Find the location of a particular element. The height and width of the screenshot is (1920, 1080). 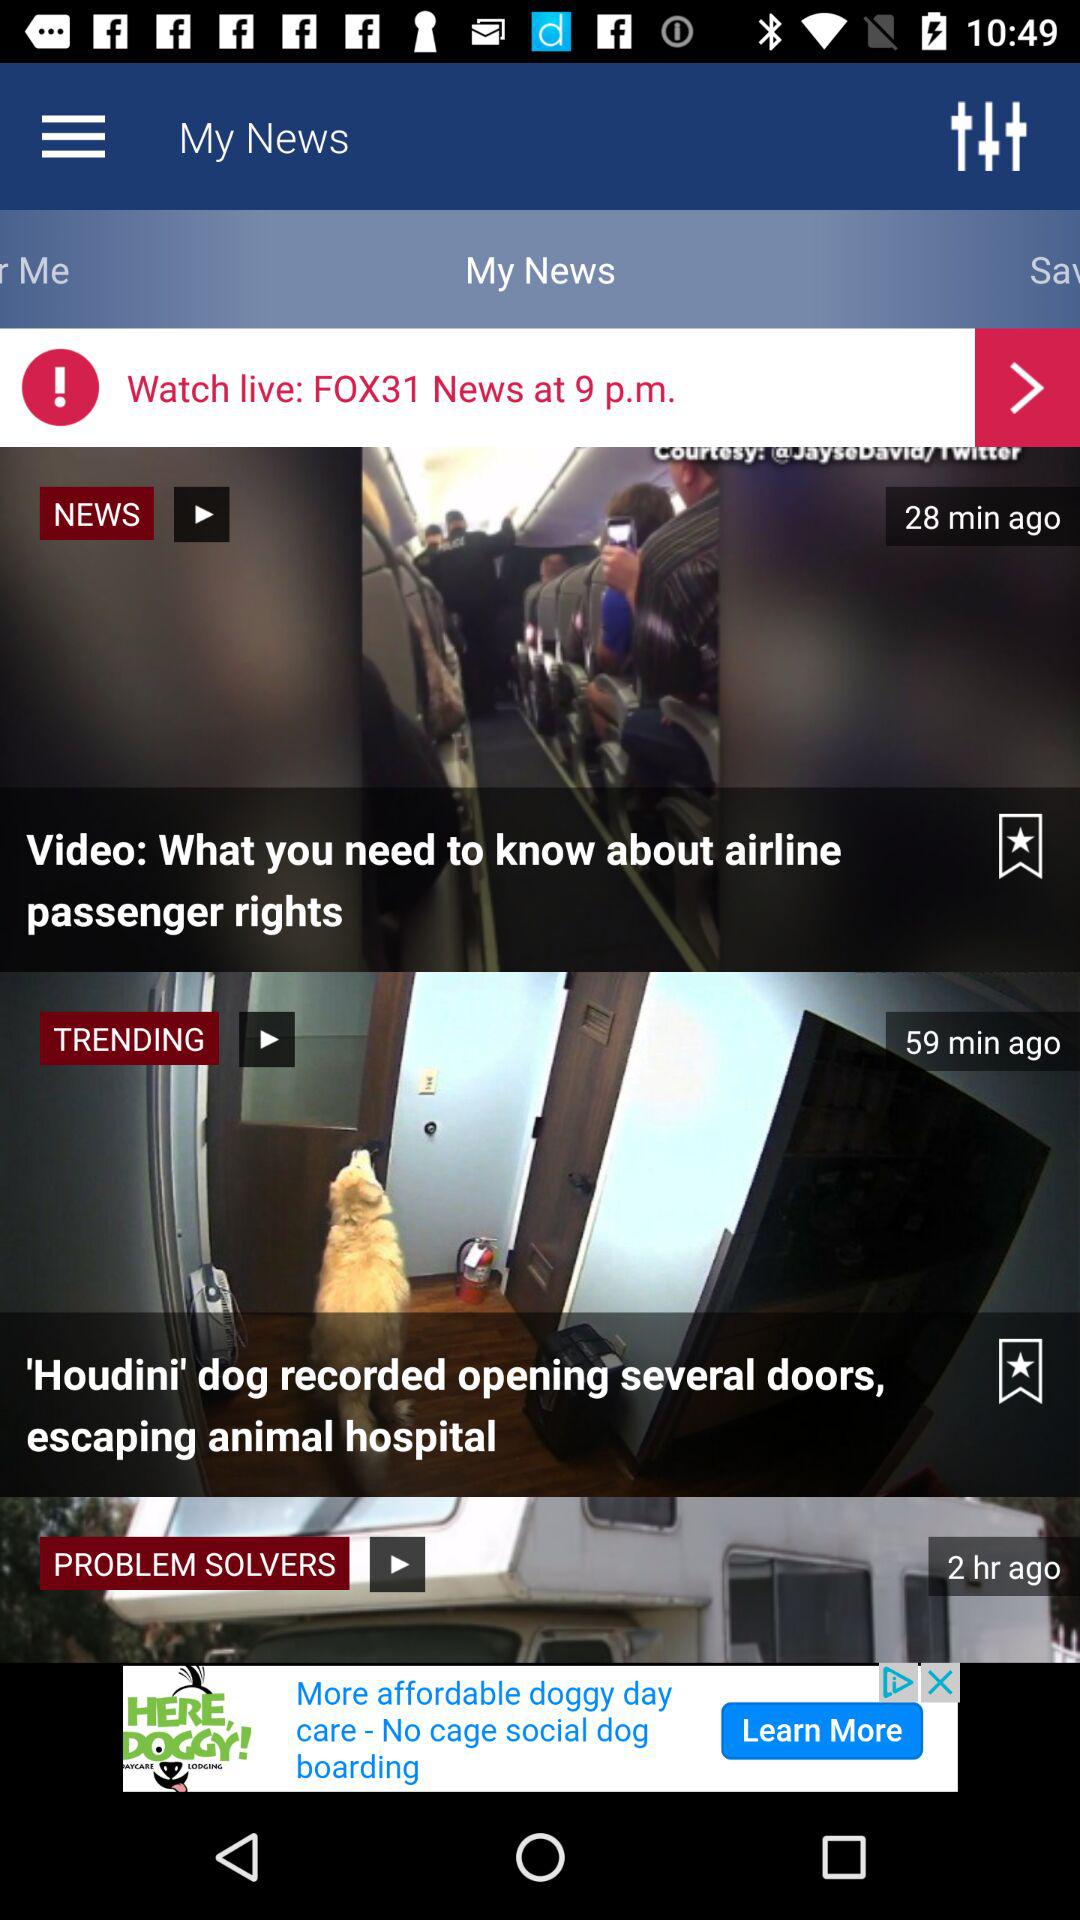

brings up menu is located at coordinates (73, 136).